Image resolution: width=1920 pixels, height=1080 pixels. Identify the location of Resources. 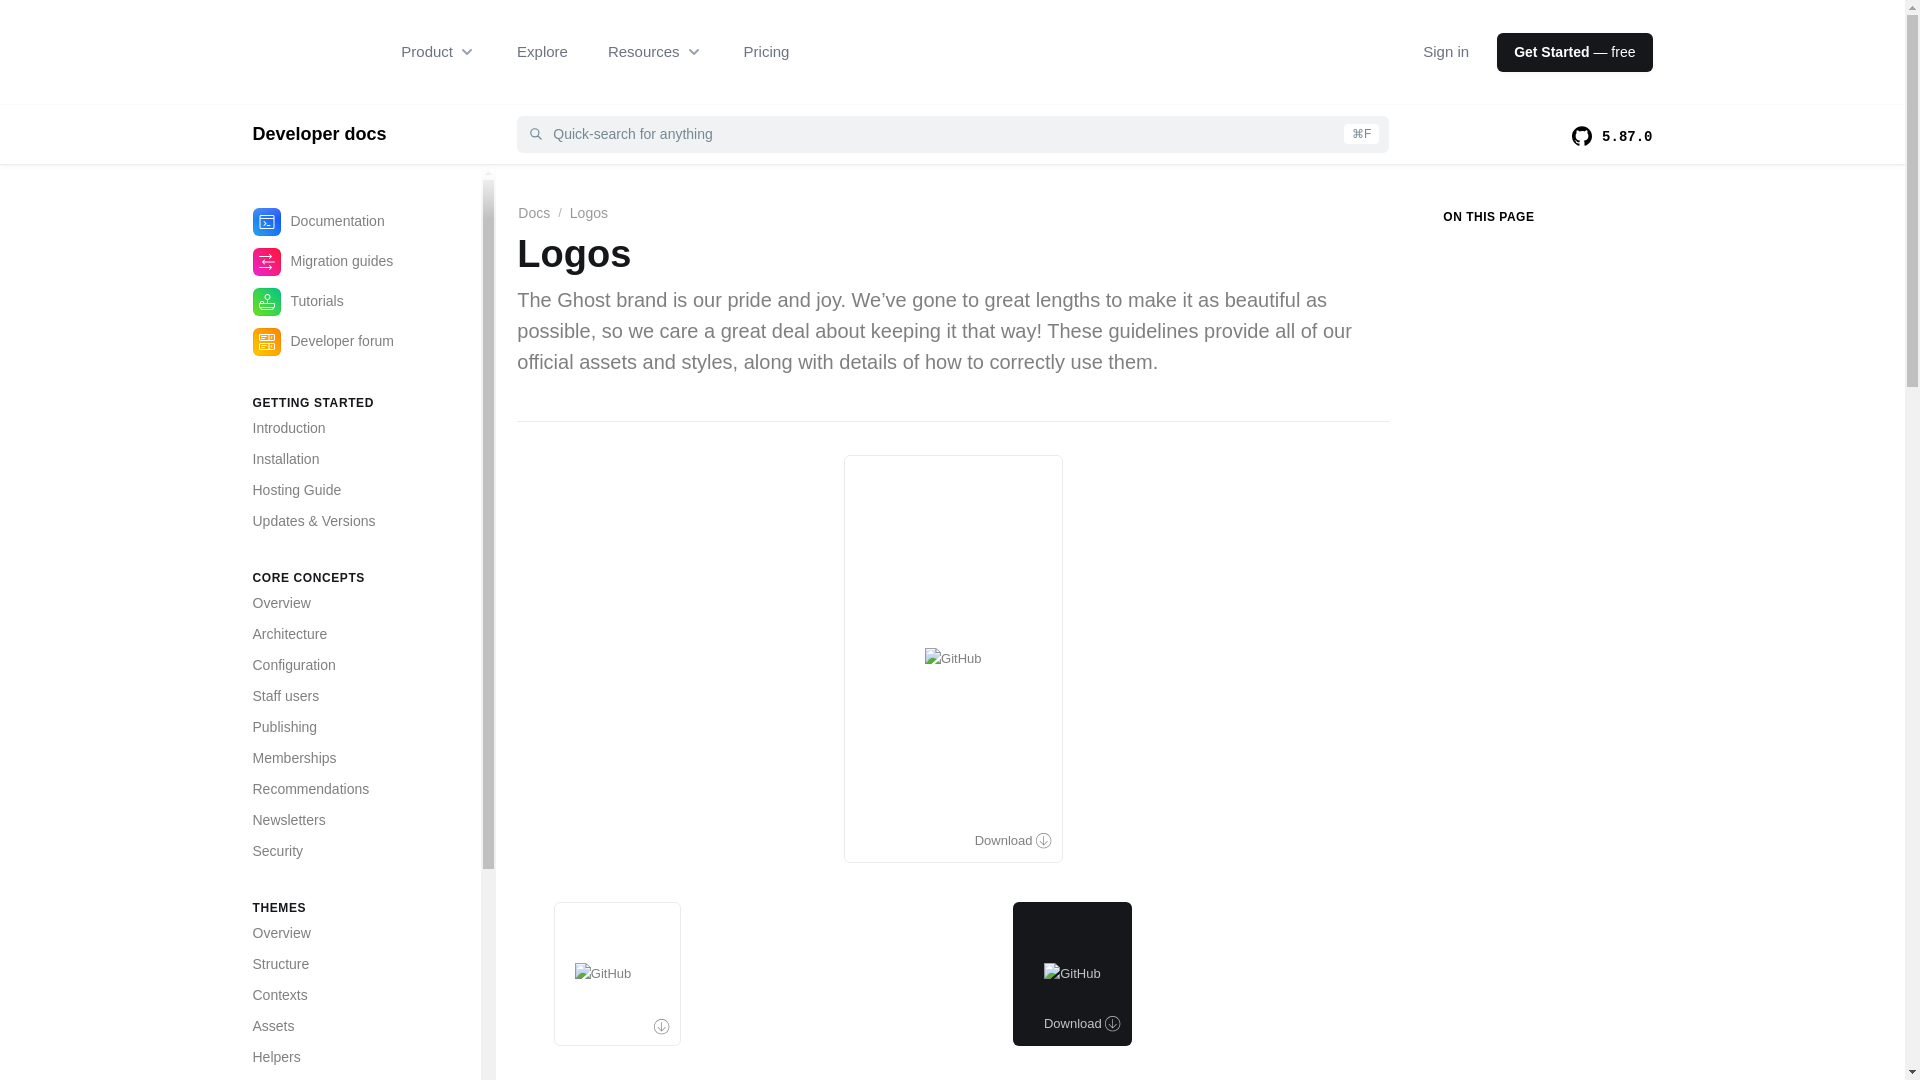
(656, 52).